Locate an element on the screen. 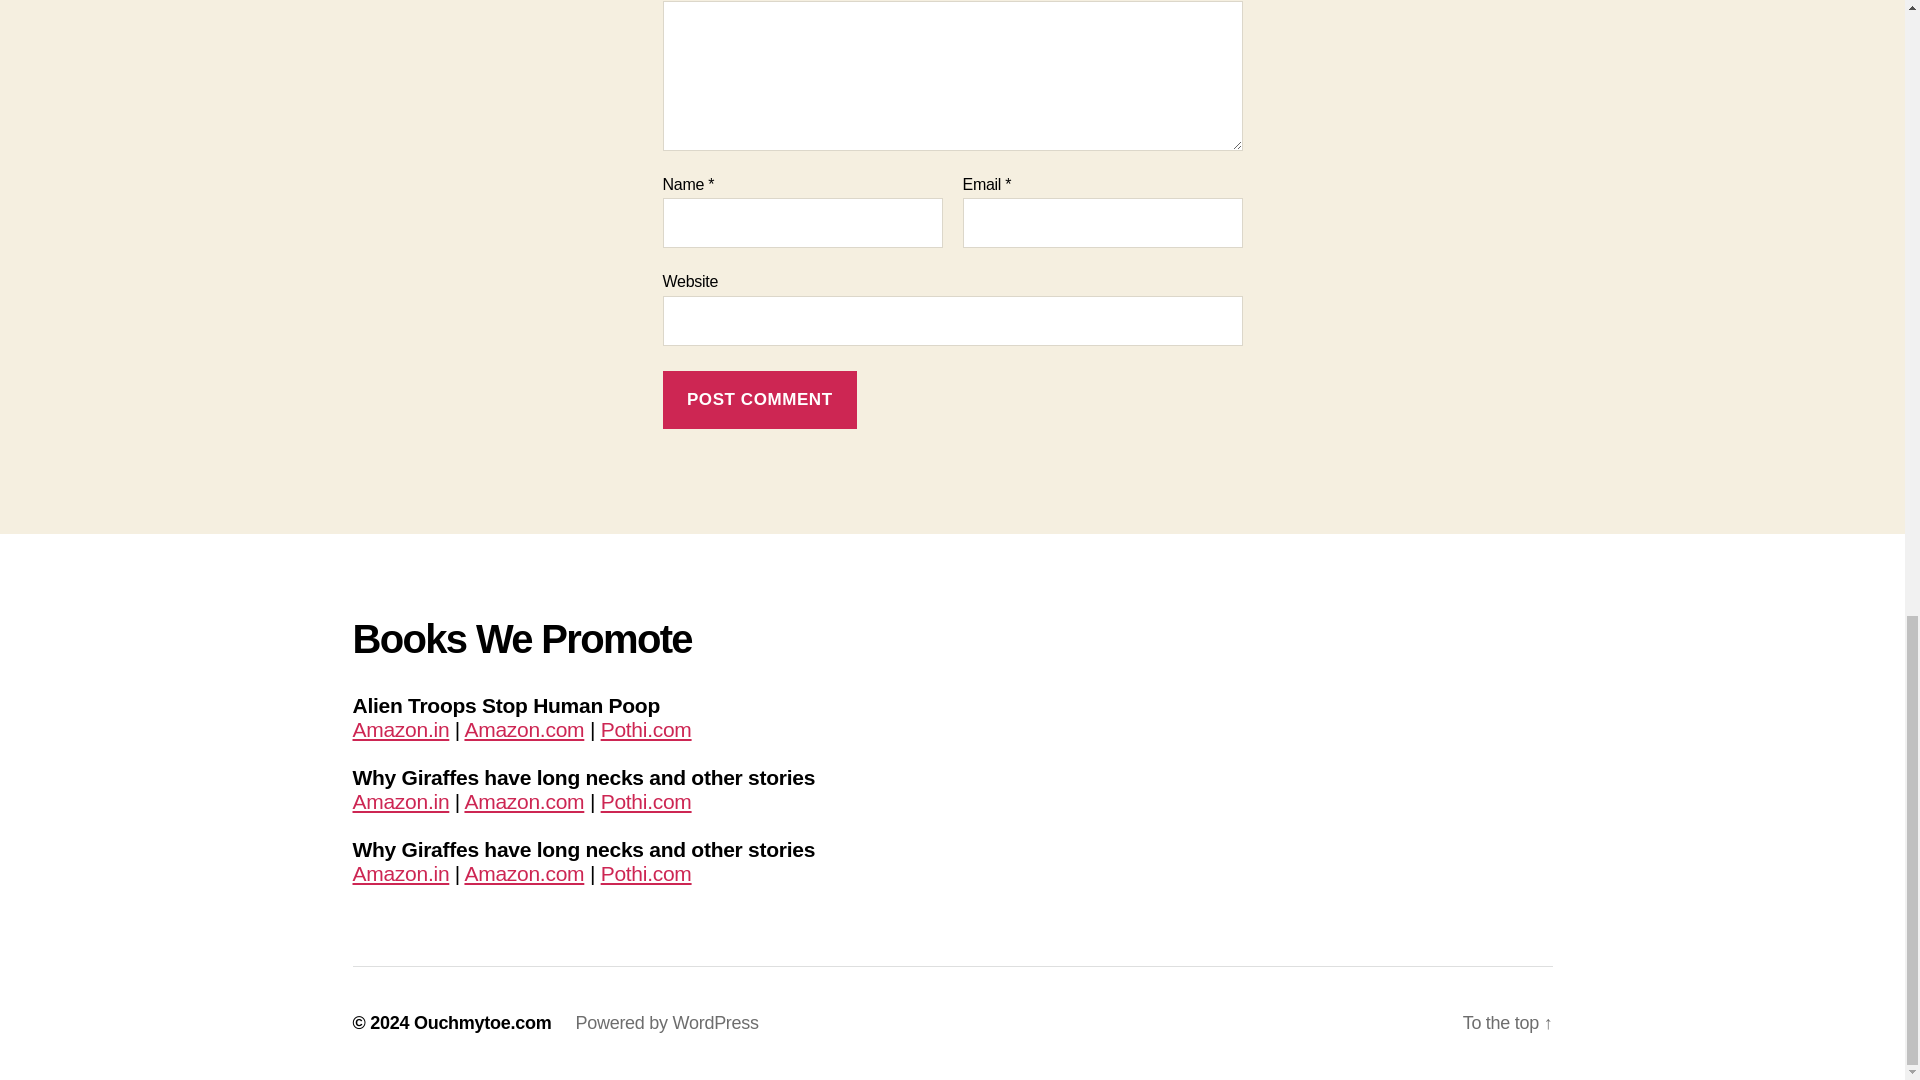 The image size is (1920, 1080). Amazon.in is located at coordinates (400, 729).